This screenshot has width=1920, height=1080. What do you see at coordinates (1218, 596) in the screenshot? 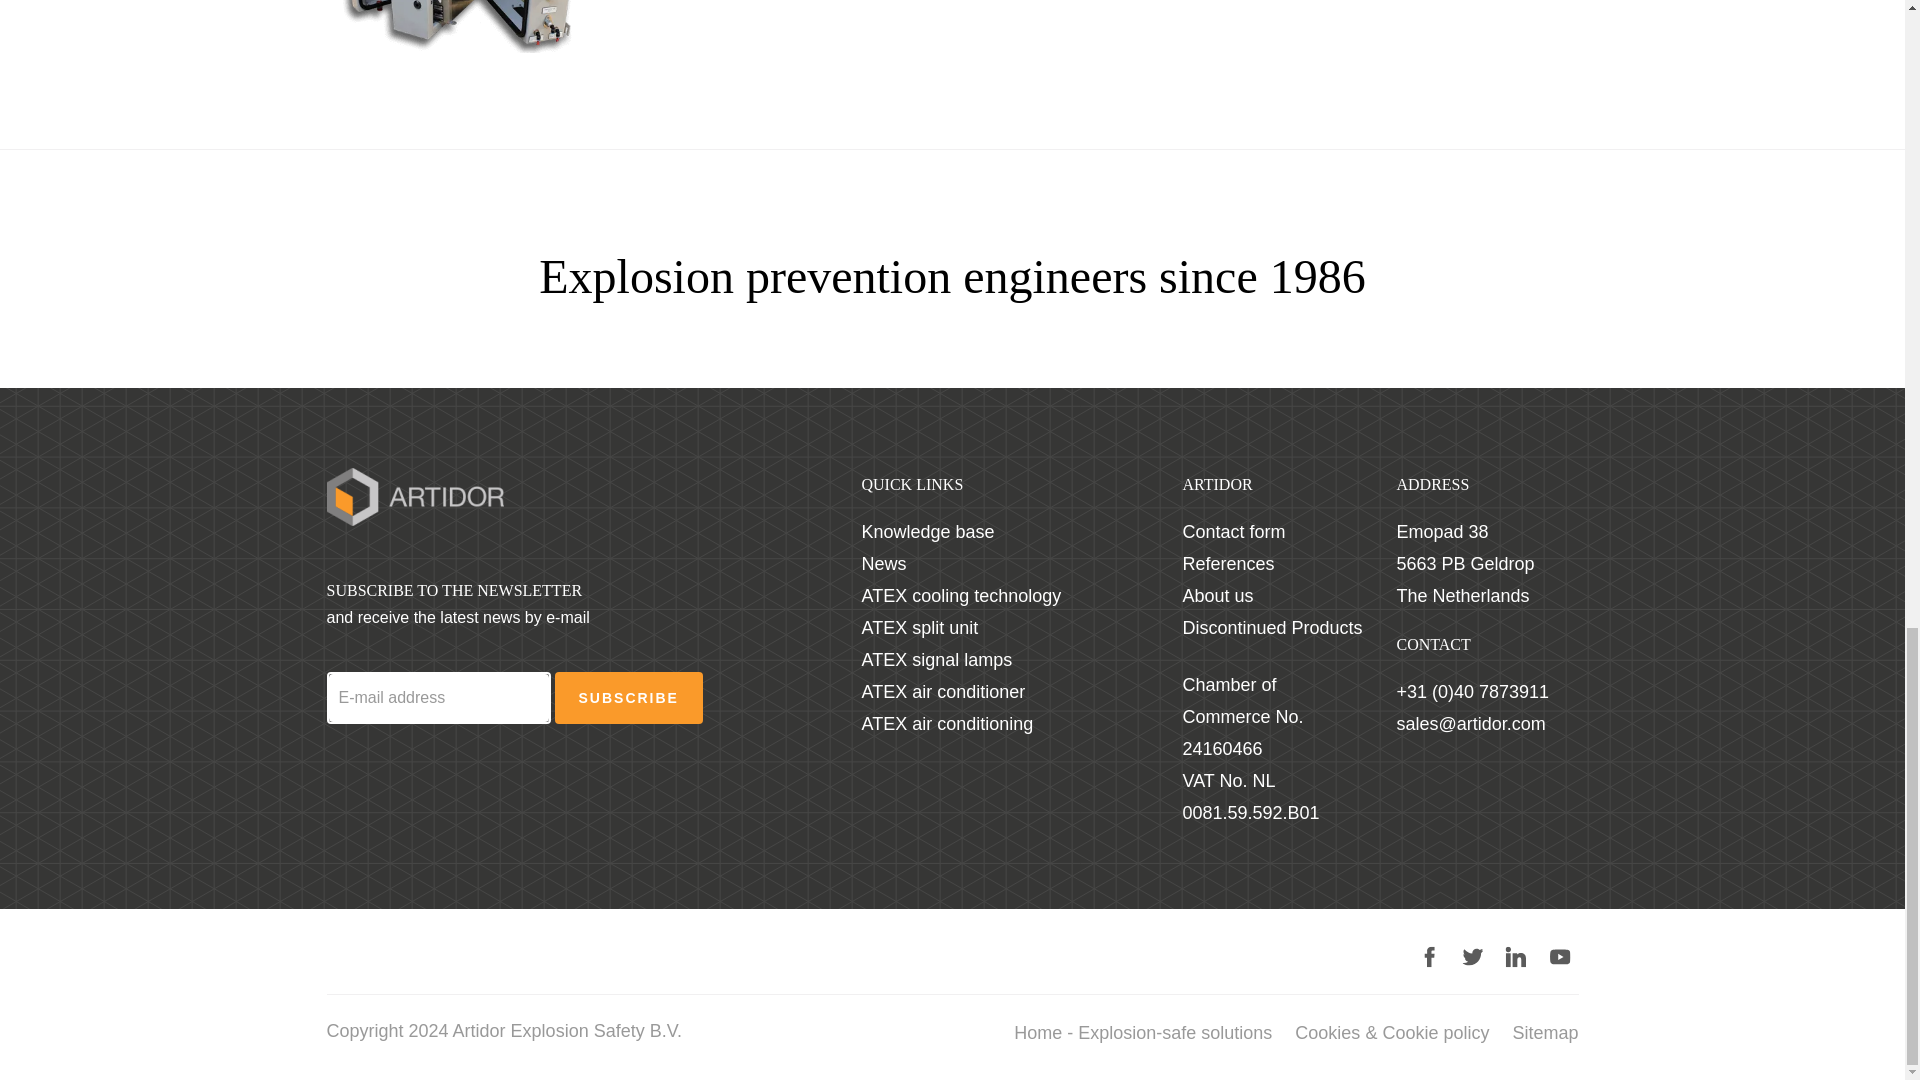
I see `About us` at bounding box center [1218, 596].